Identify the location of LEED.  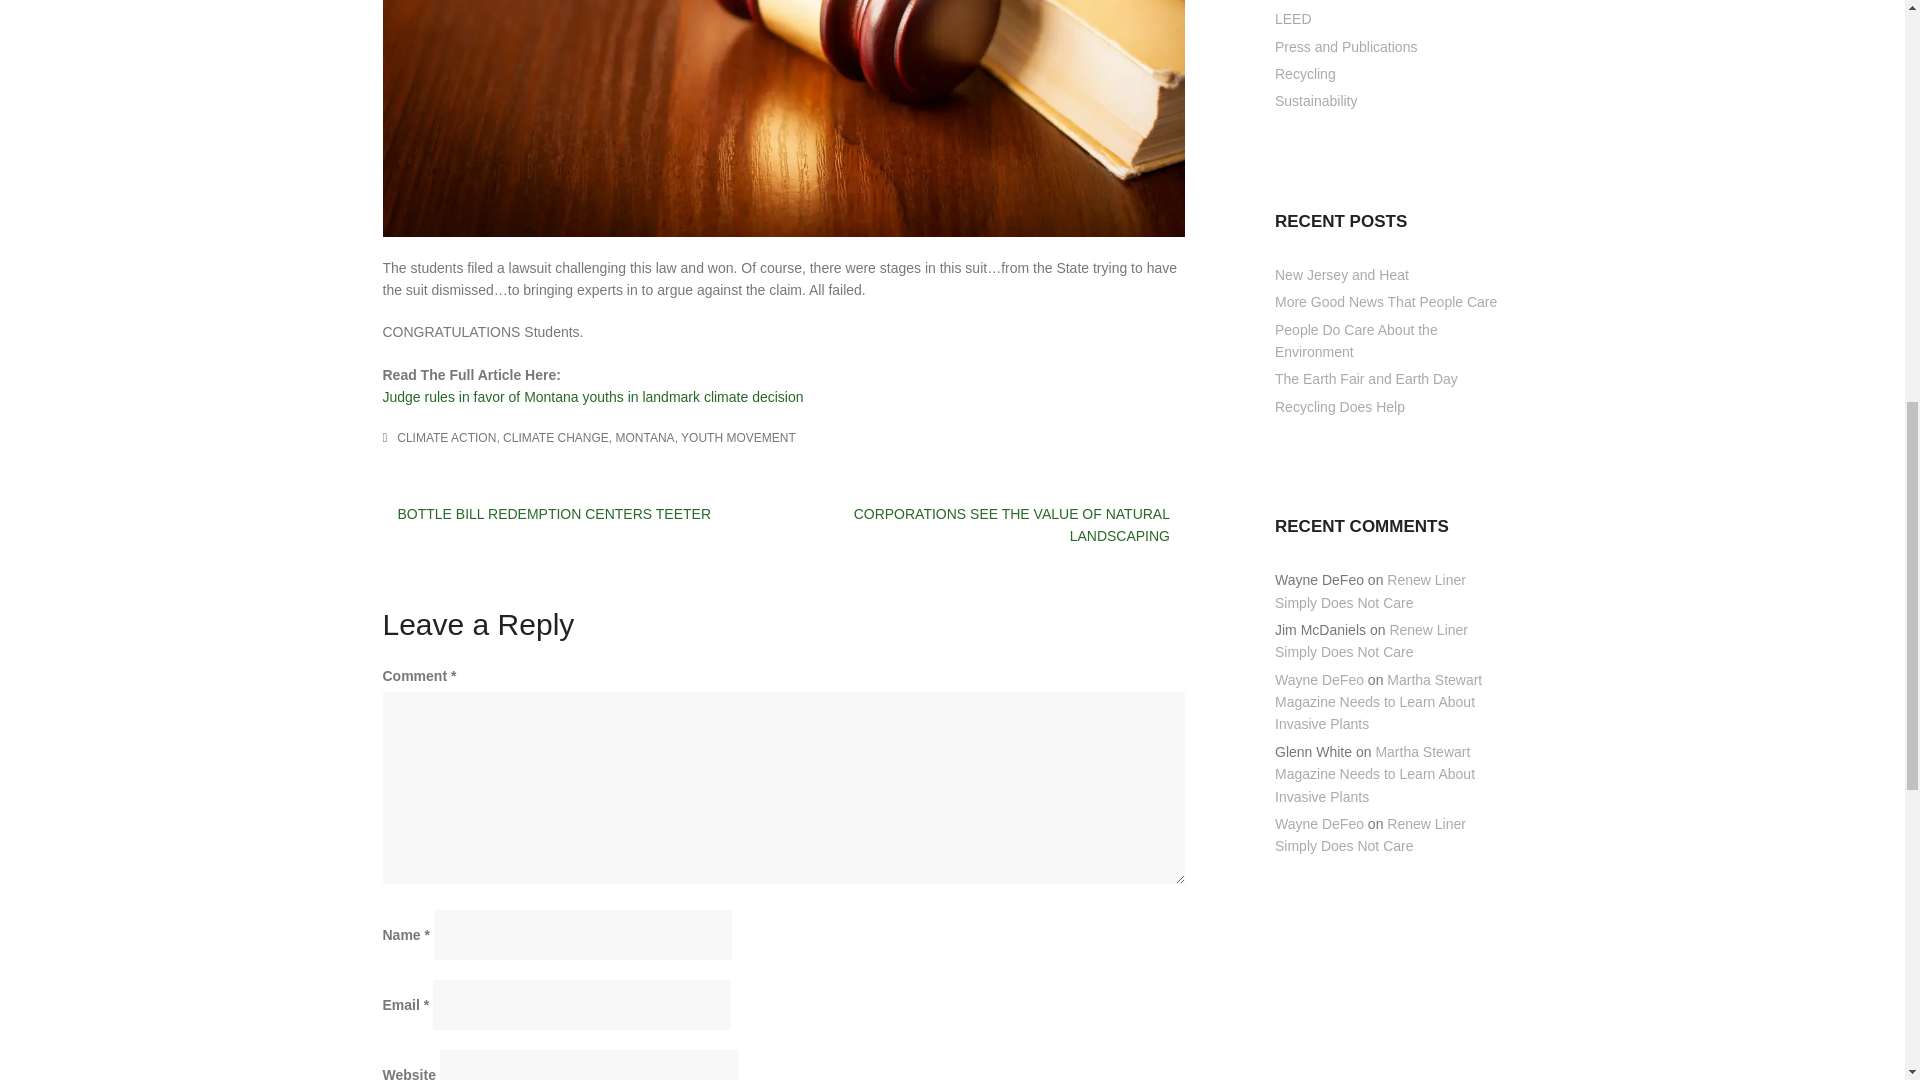
(1292, 18).